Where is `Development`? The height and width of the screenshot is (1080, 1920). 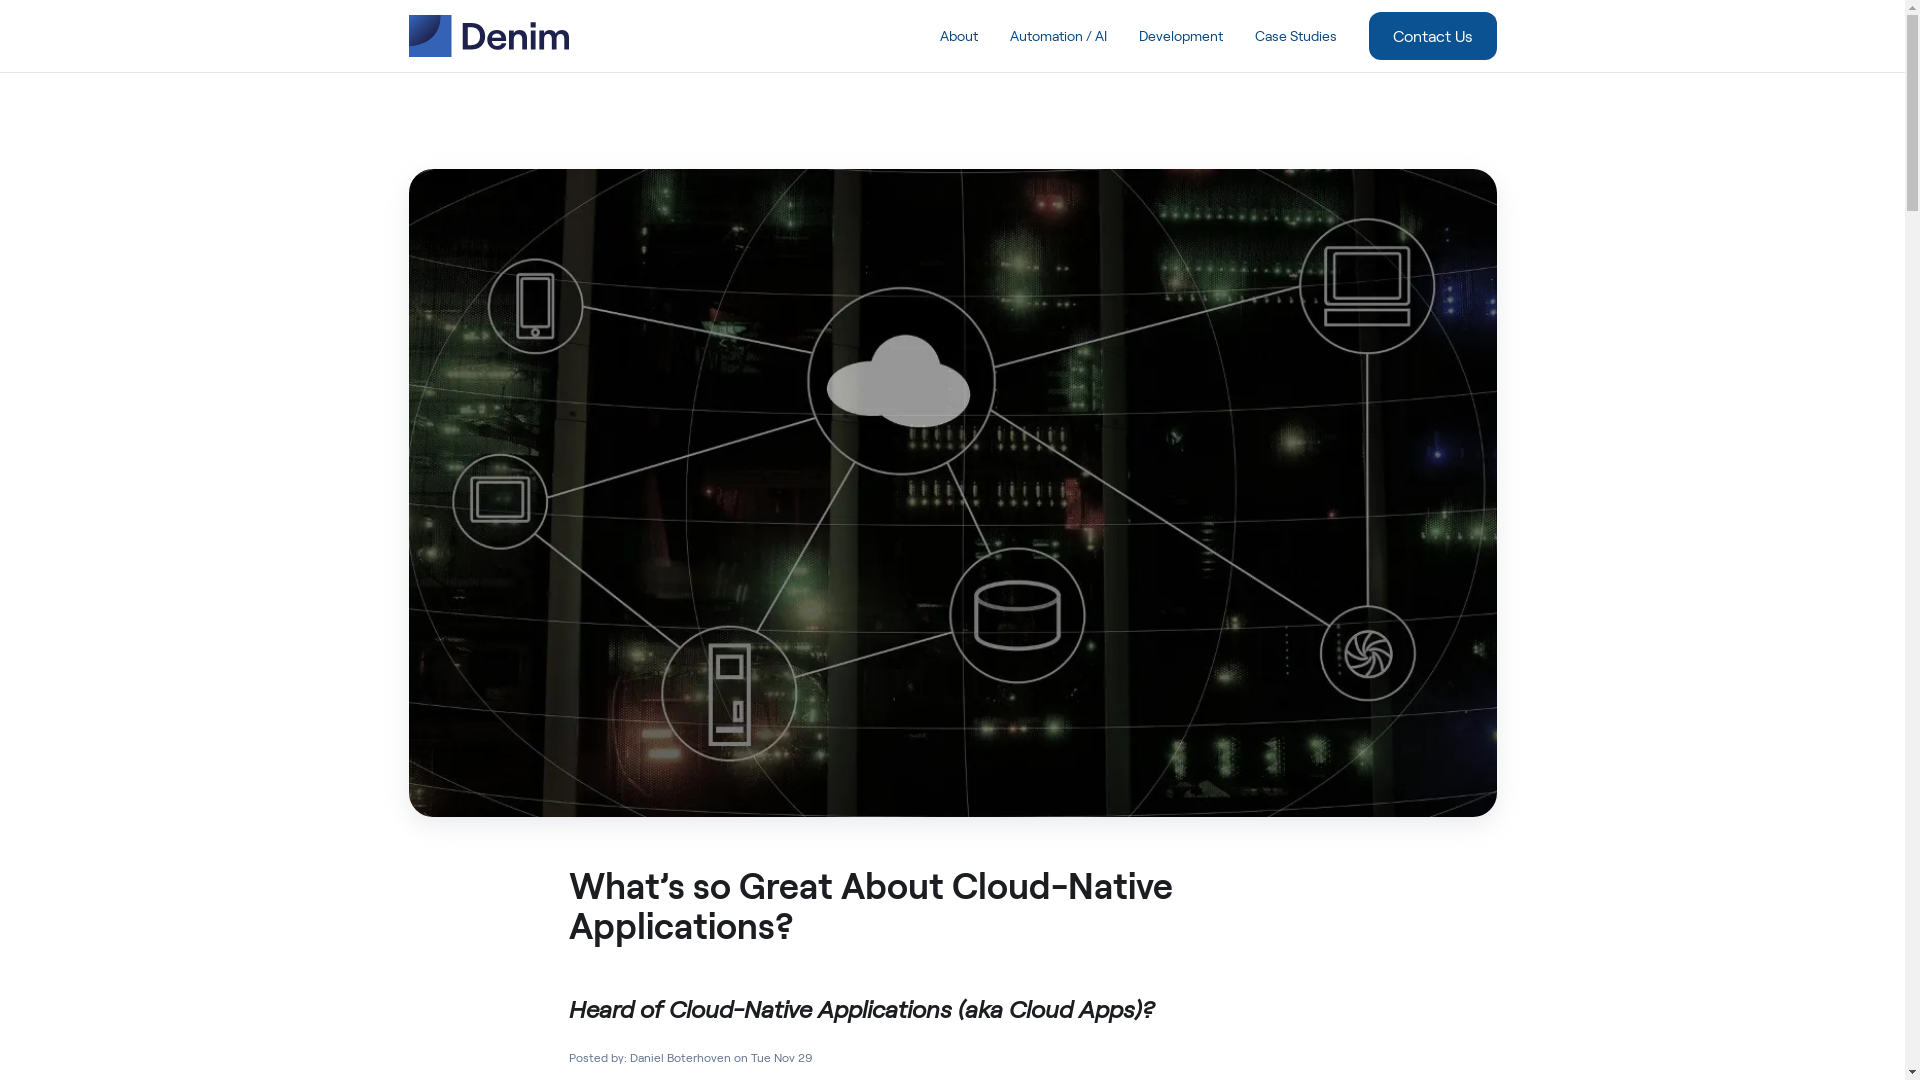 Development is located at coordinates (1180, 36).